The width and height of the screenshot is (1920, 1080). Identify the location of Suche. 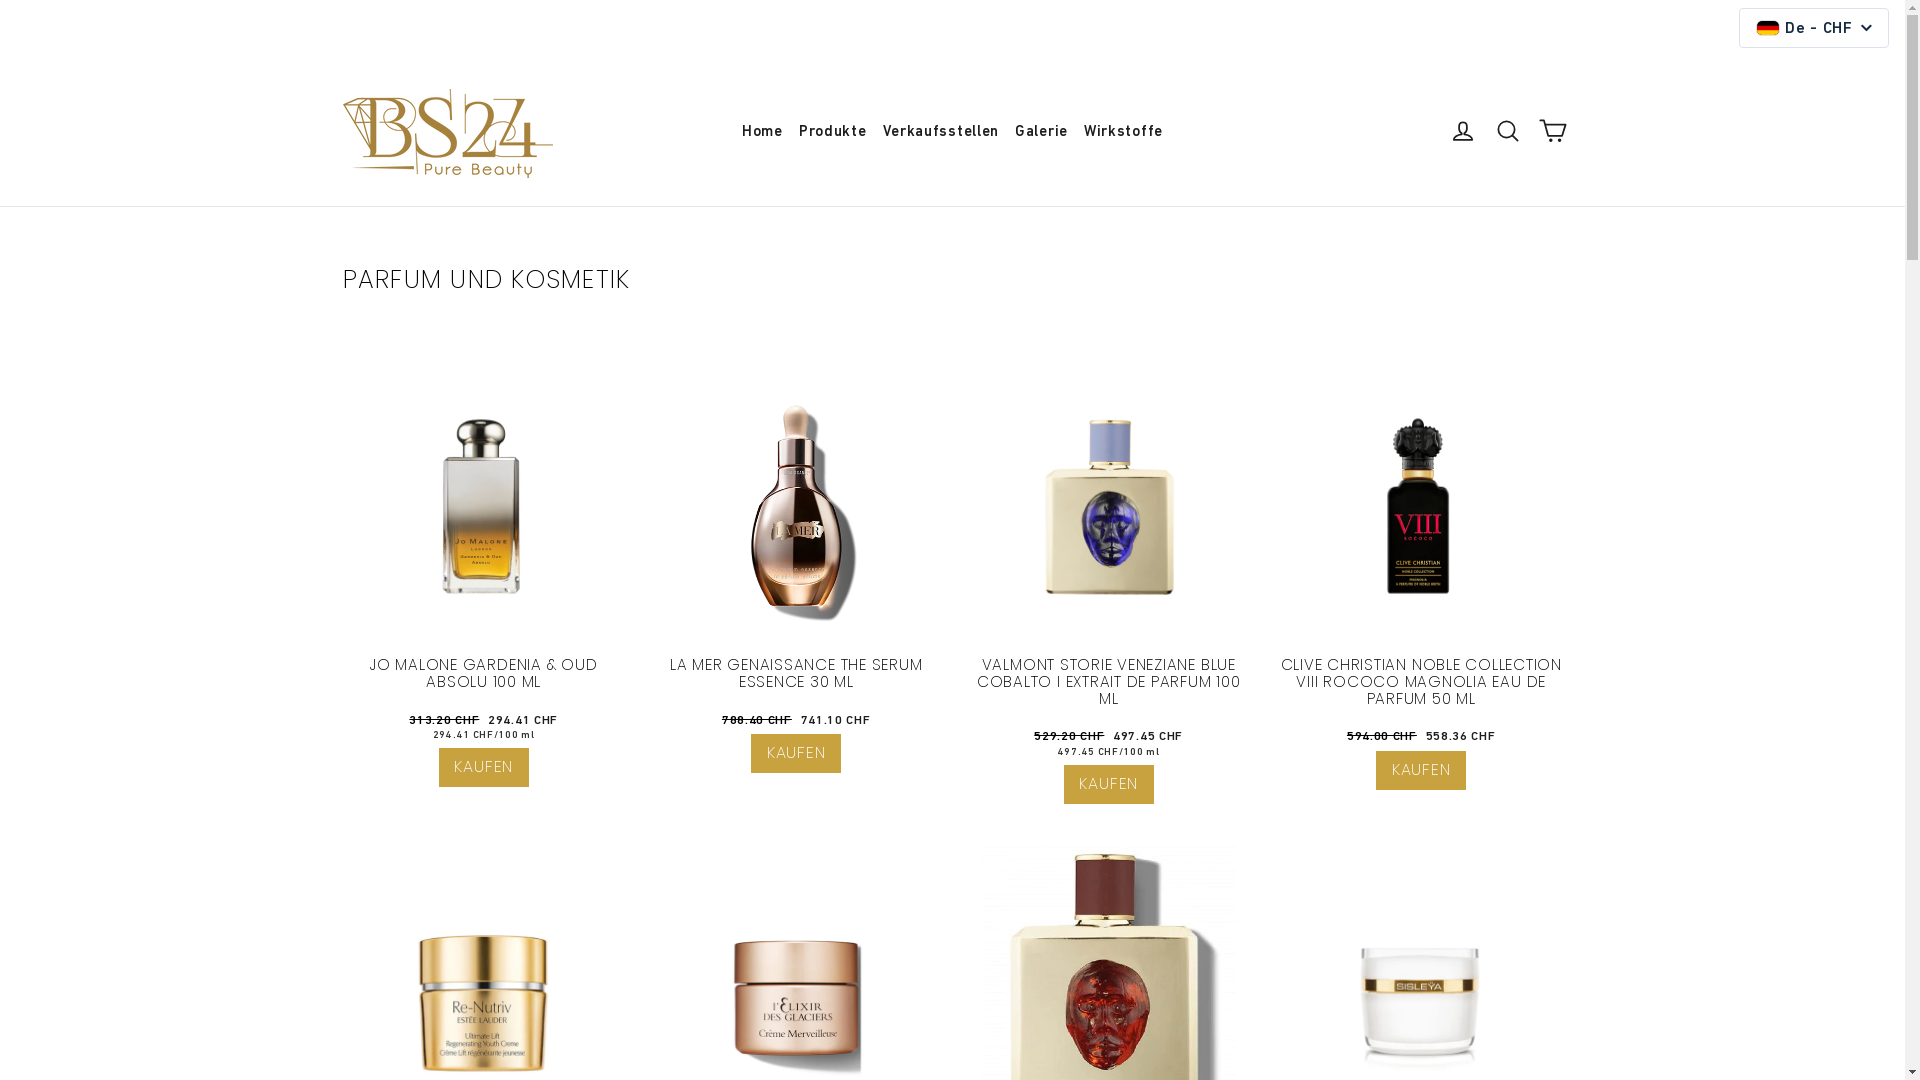
(1508, 131).